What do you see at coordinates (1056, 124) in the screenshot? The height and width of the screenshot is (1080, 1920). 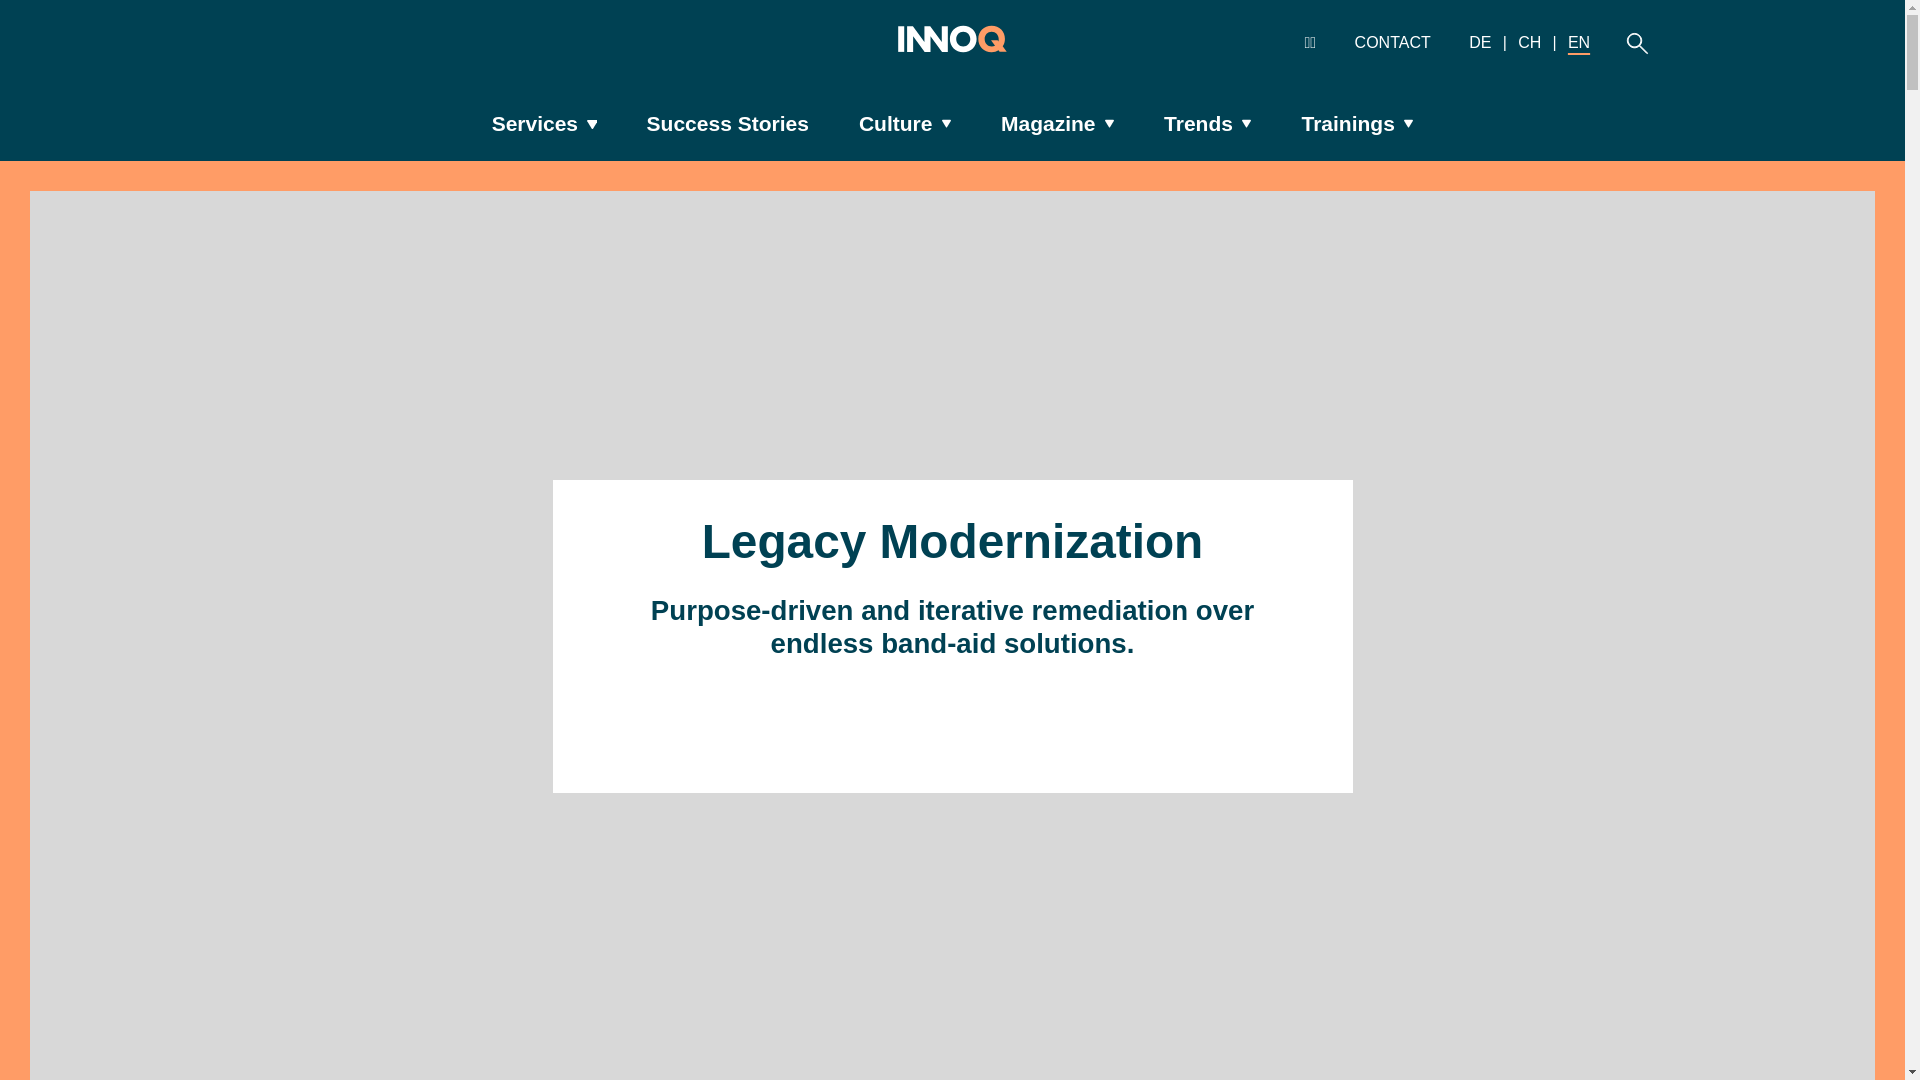 I see `Magazine` at bounding box center [1056, 124].